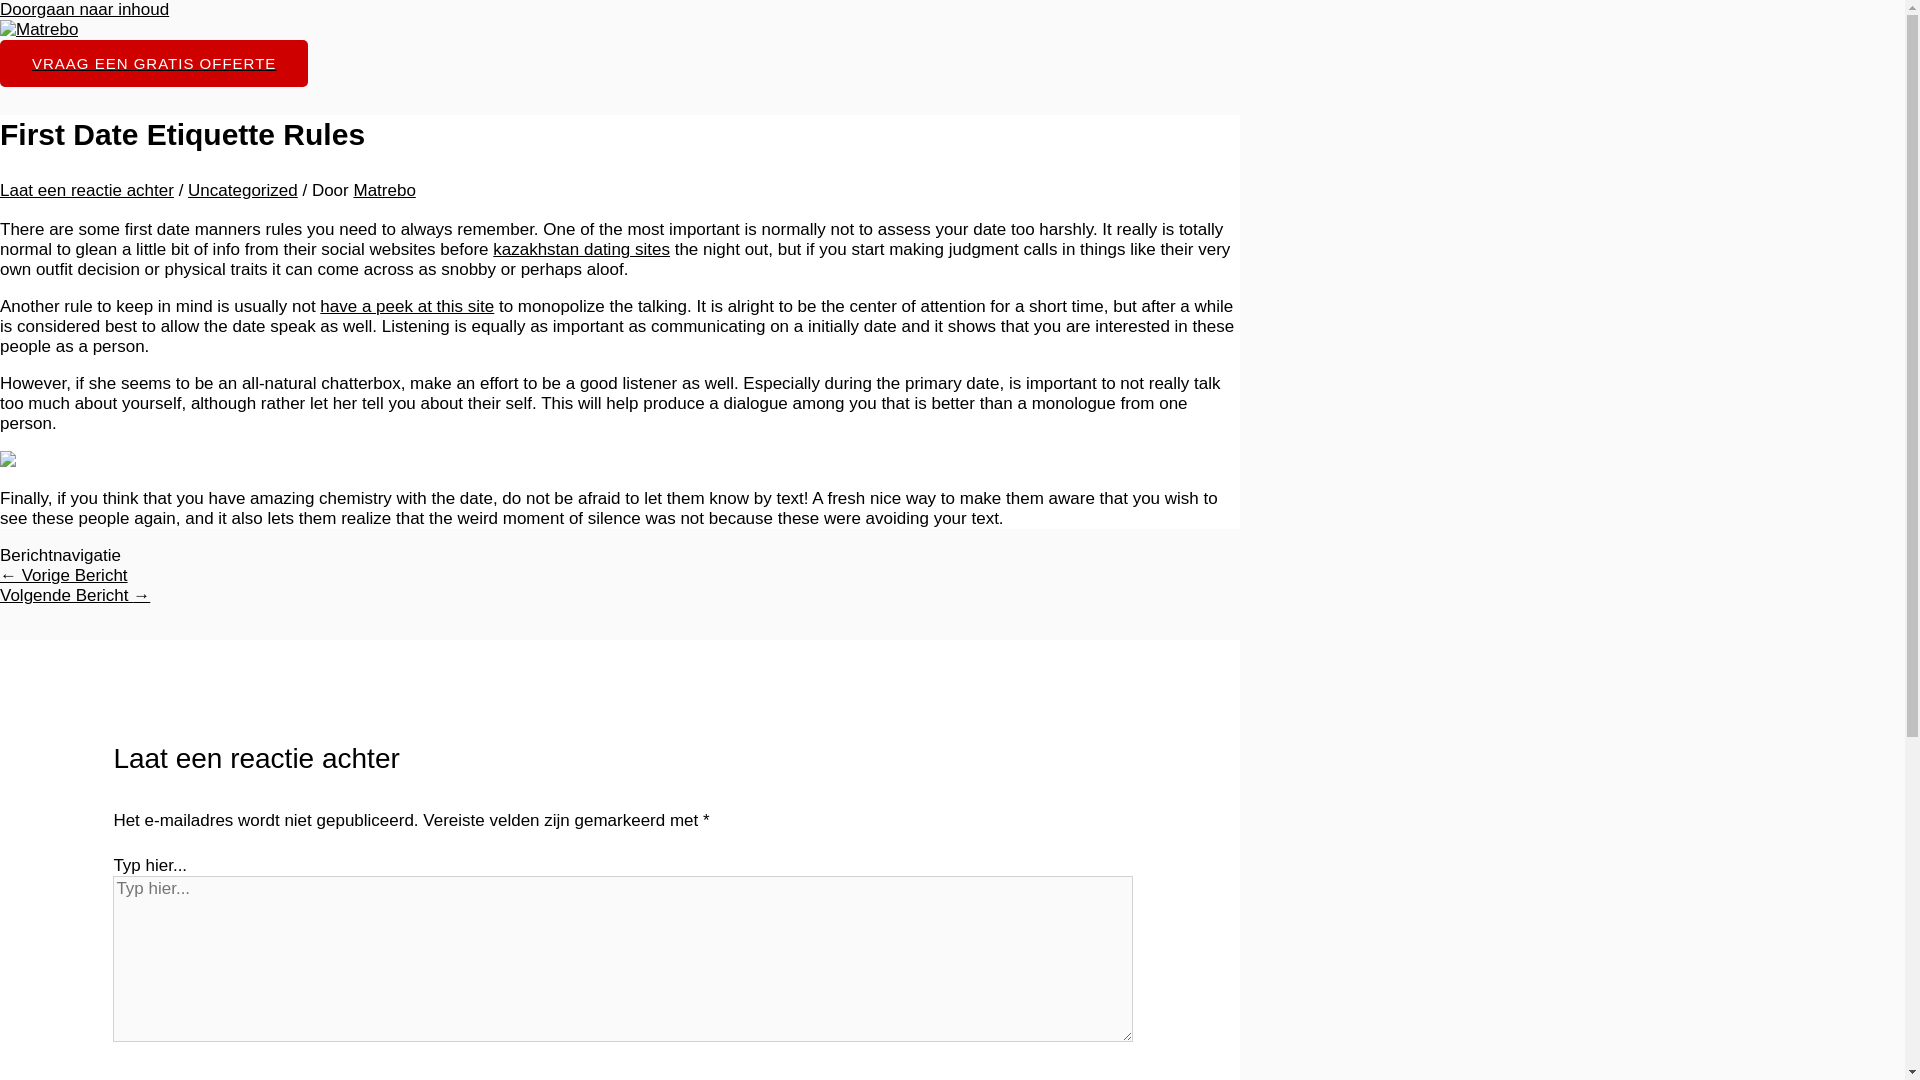 The image size is (1920, 1080). What do you see at coordinates (154, 63) in the screenshot?
I see `VRAAG EEN GRATIS OFFERTE` at bounding box center [154, 63].